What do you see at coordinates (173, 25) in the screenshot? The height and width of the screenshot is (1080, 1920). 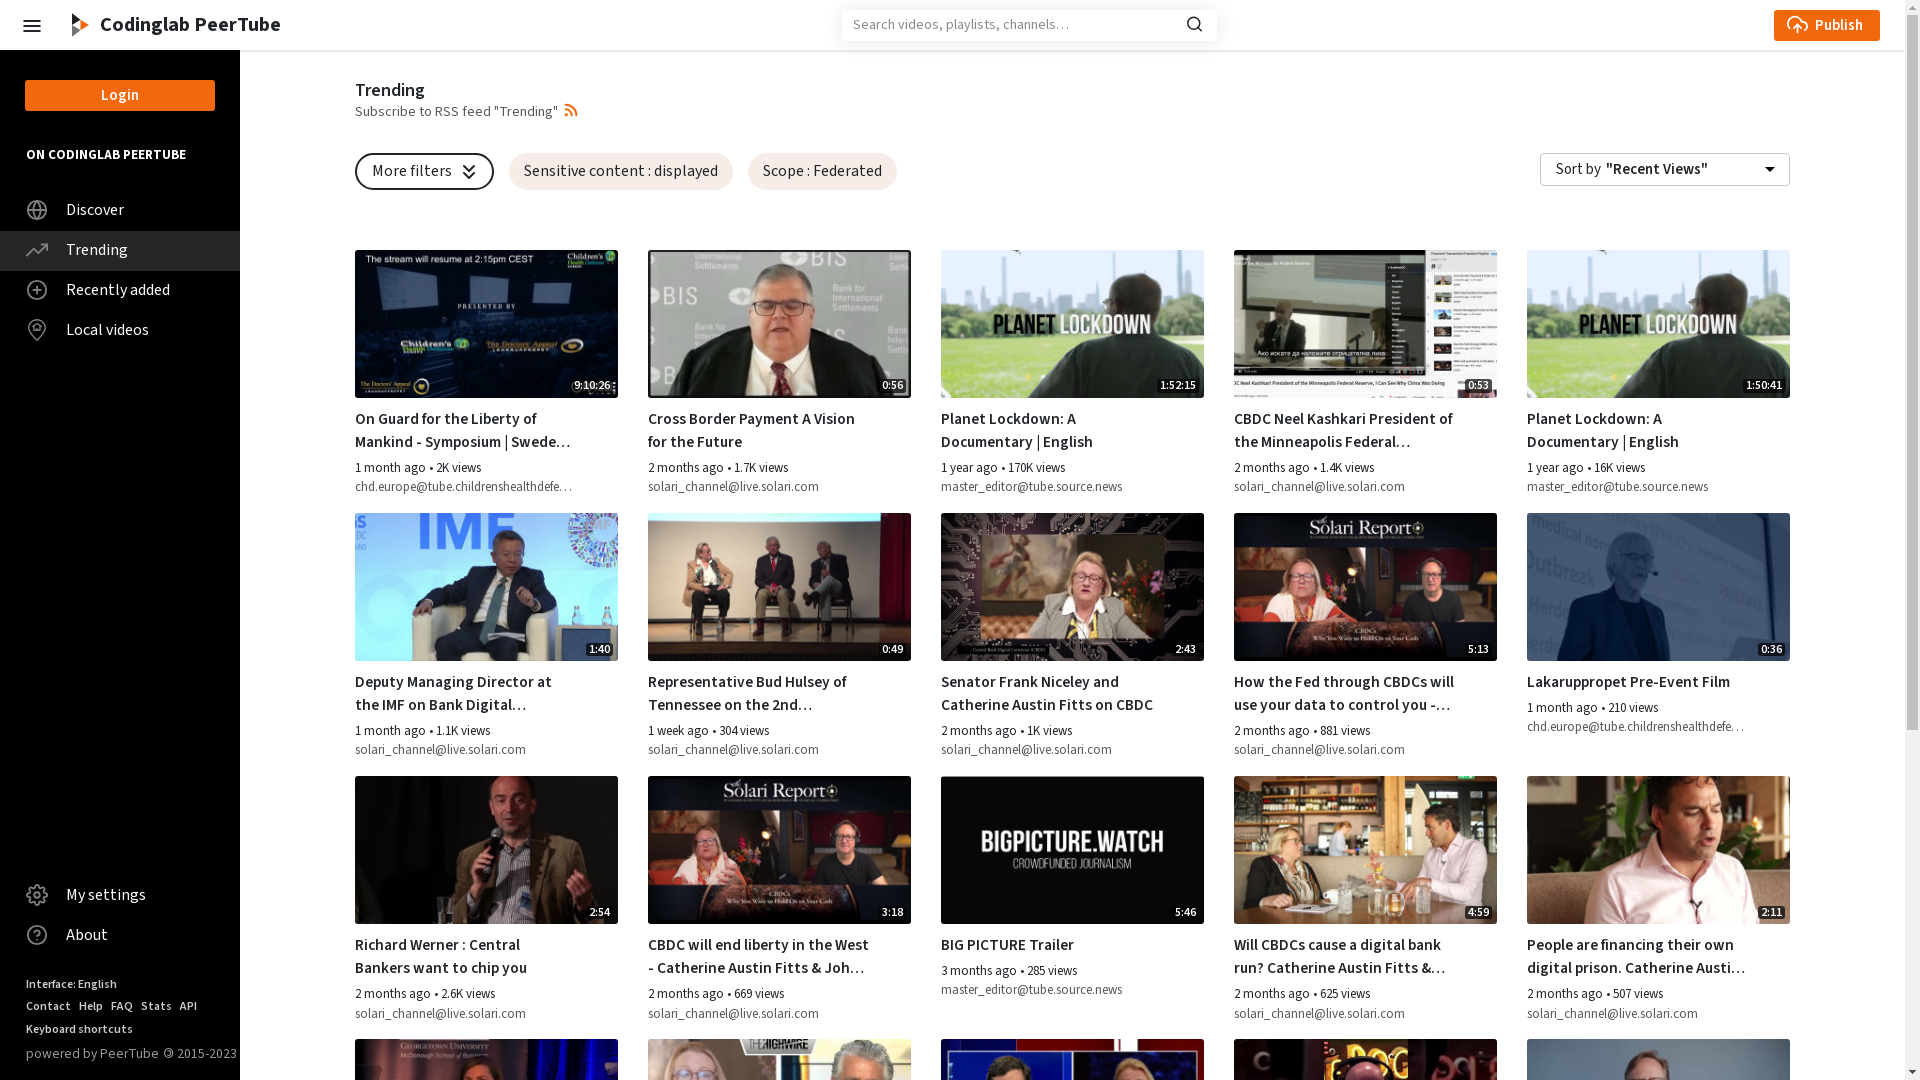 I see `Codinglab PeerTube` at bounding box center [173, 25].